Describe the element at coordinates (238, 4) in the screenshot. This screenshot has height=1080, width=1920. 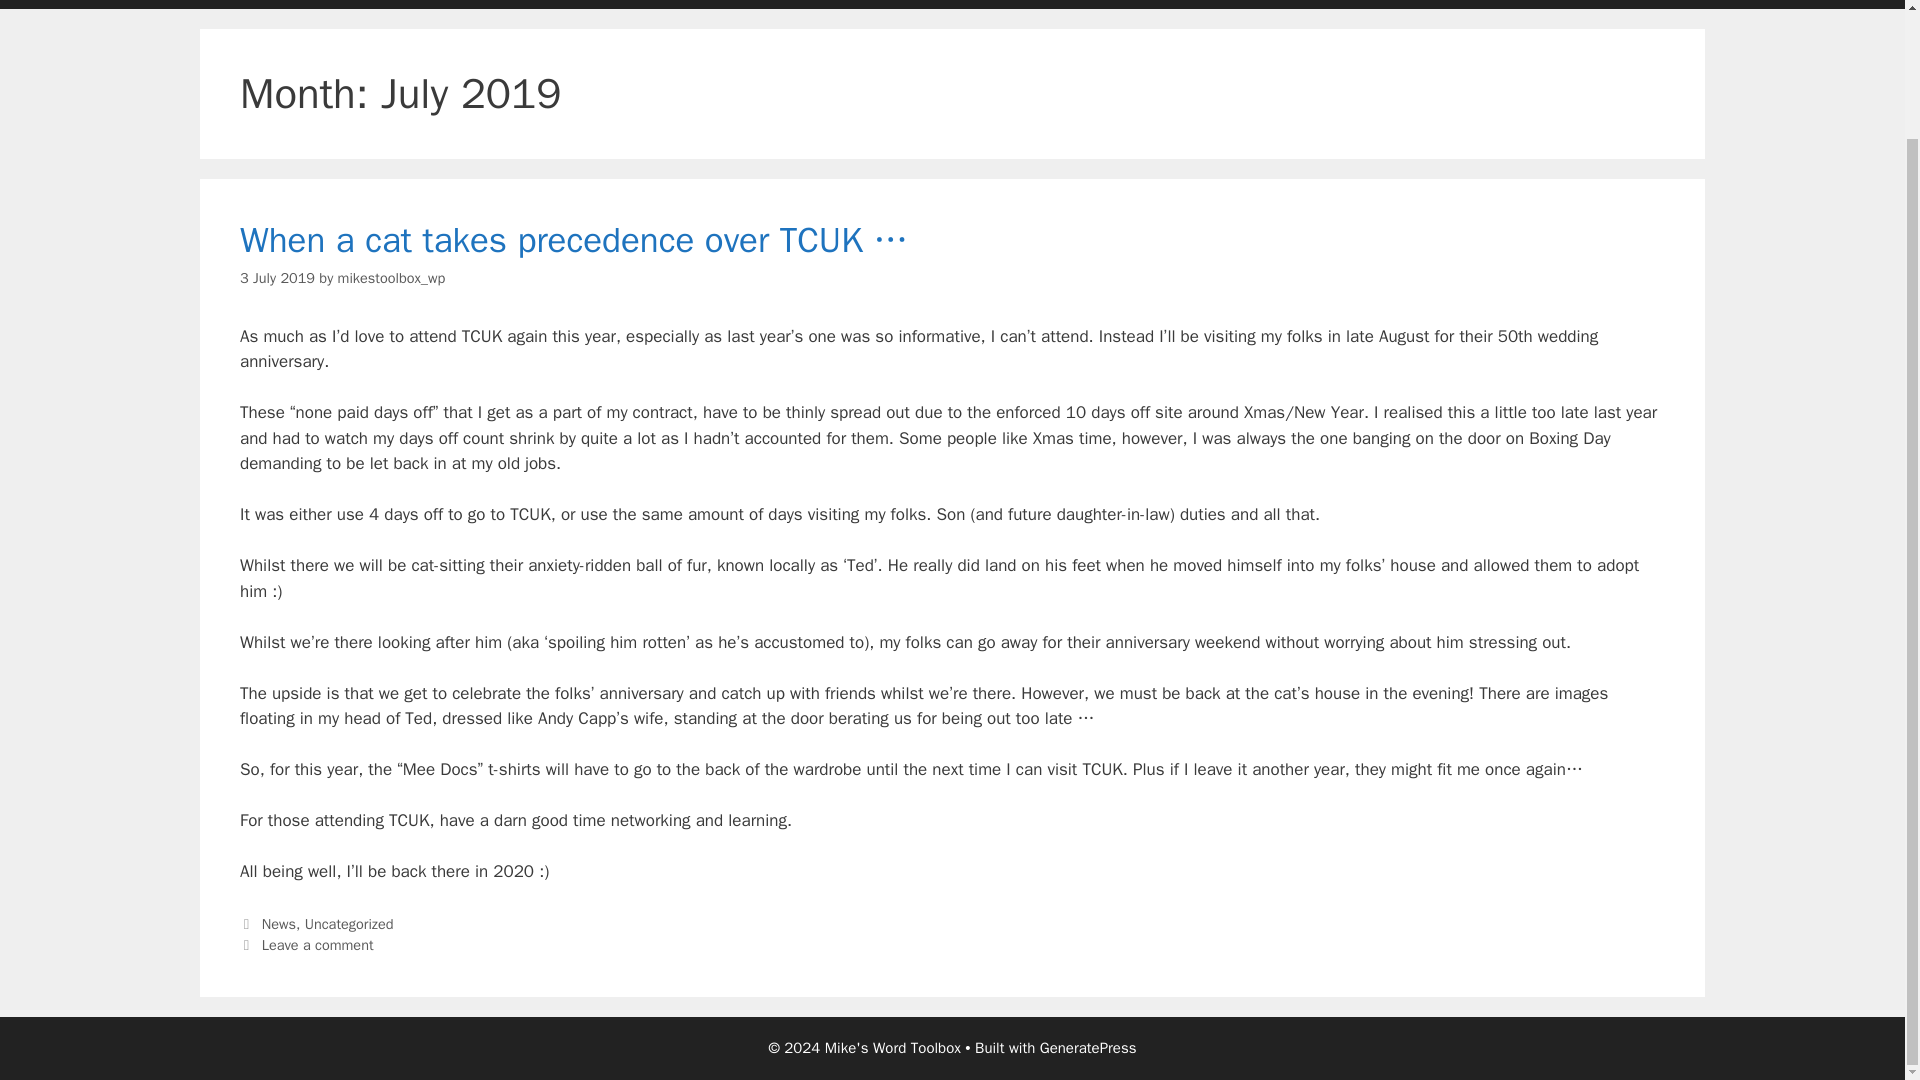
I see `Home` at that location.